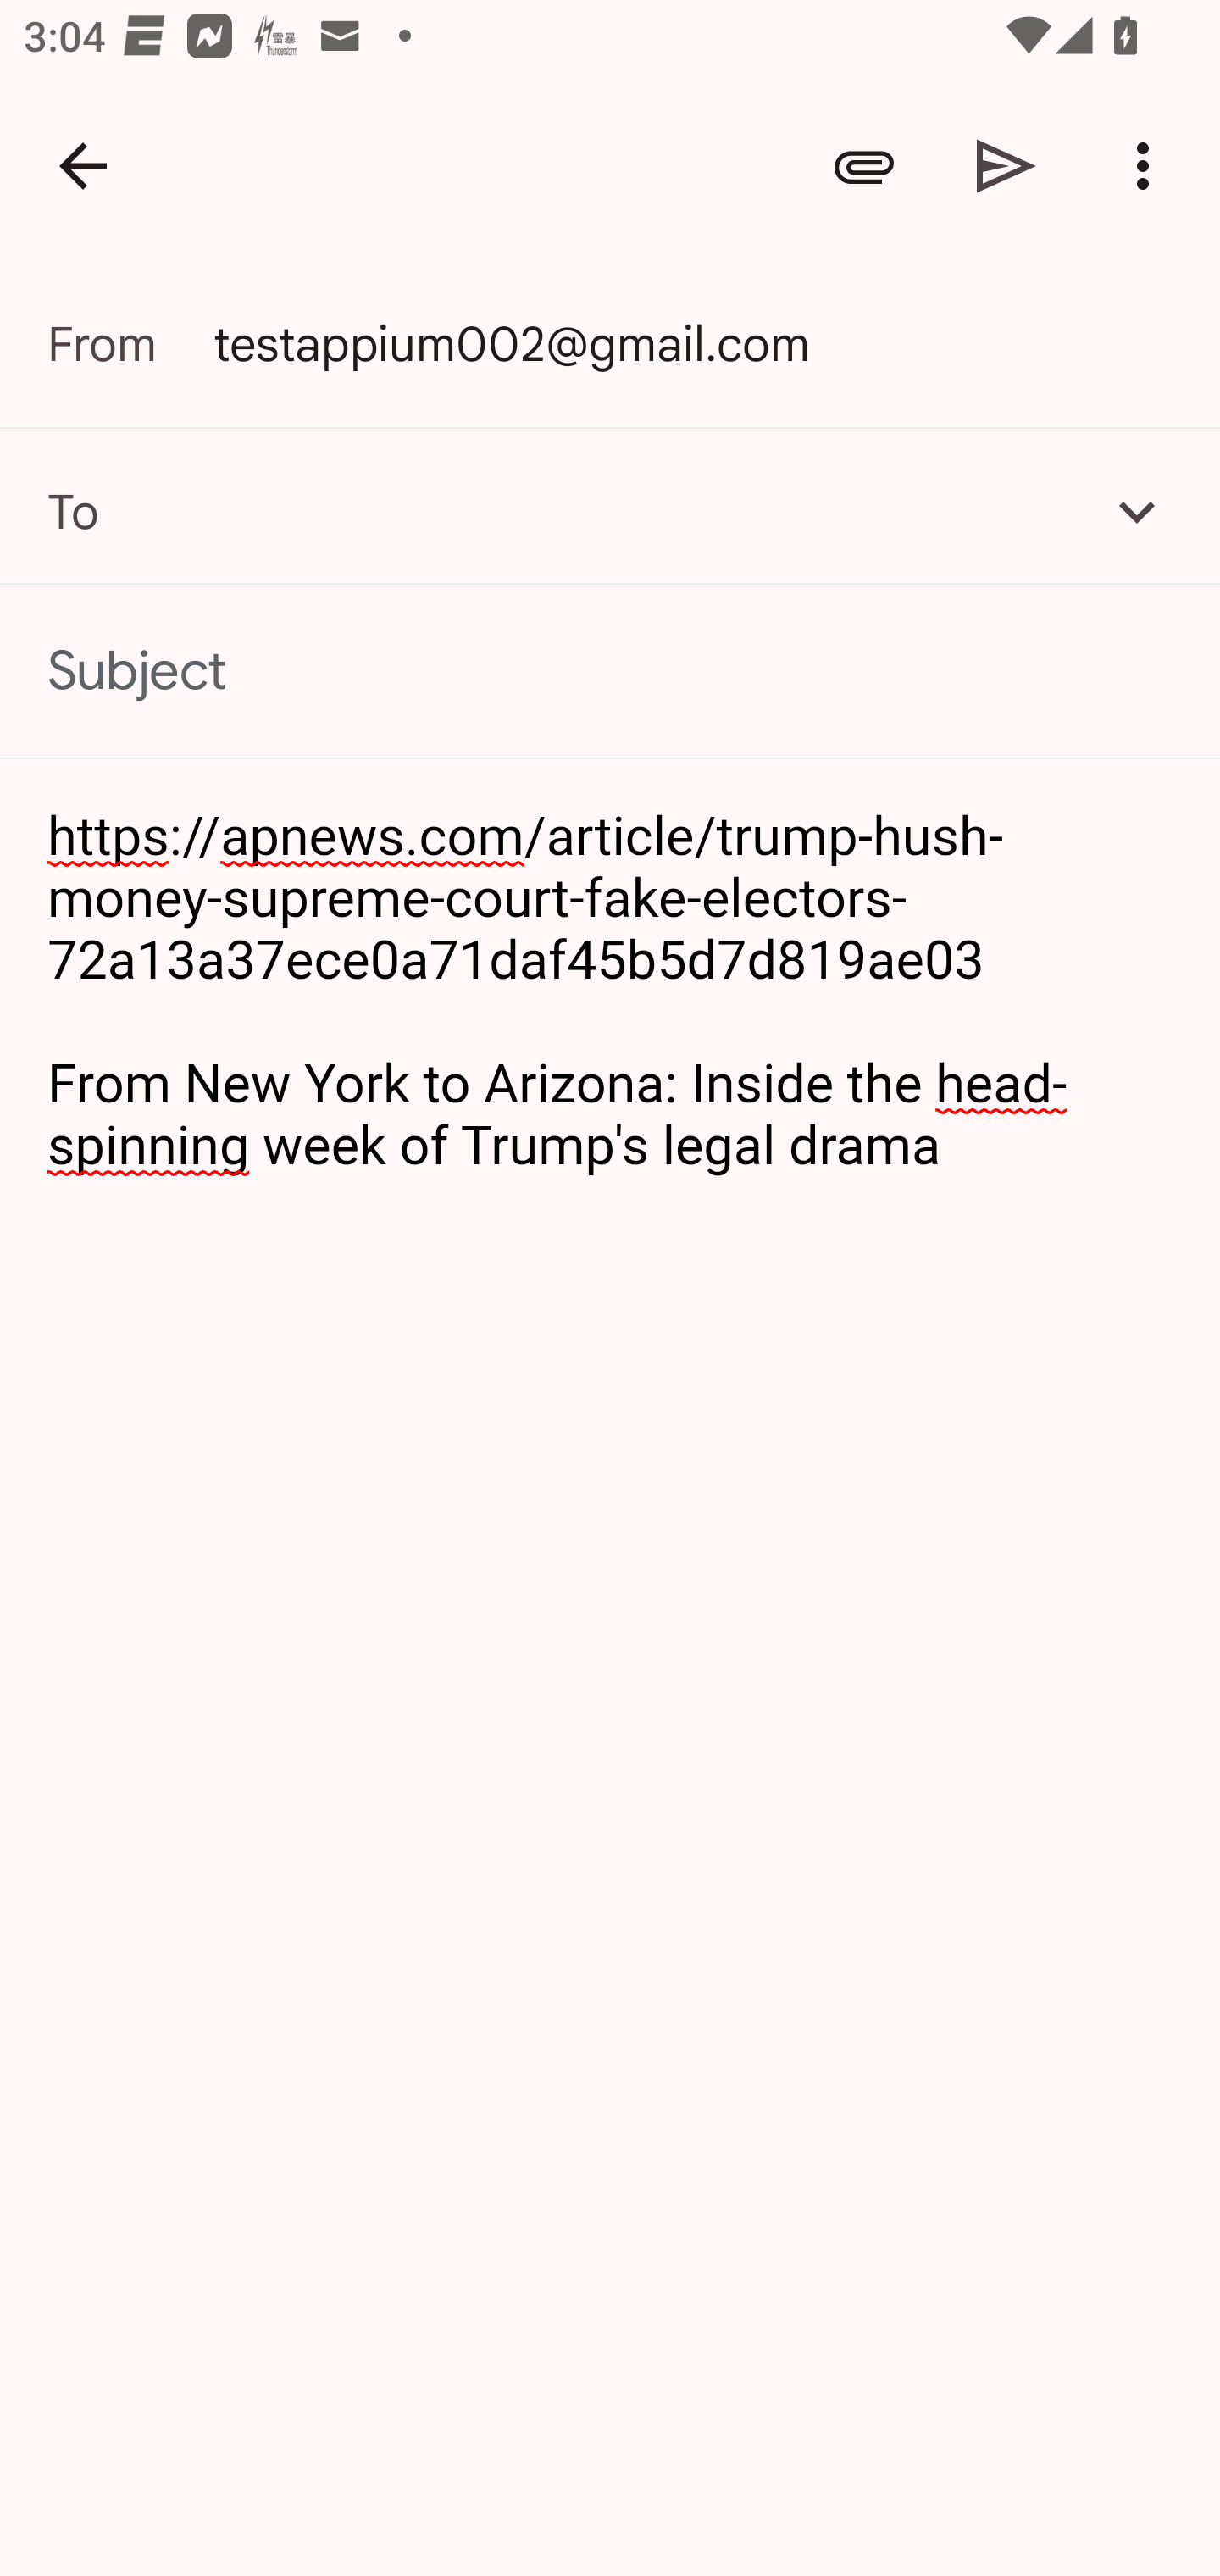 This screenshot has width=1220, height=2576. Describe the element at coordinates (864, 166) in the screenshot. I see `Attach file` at that location.